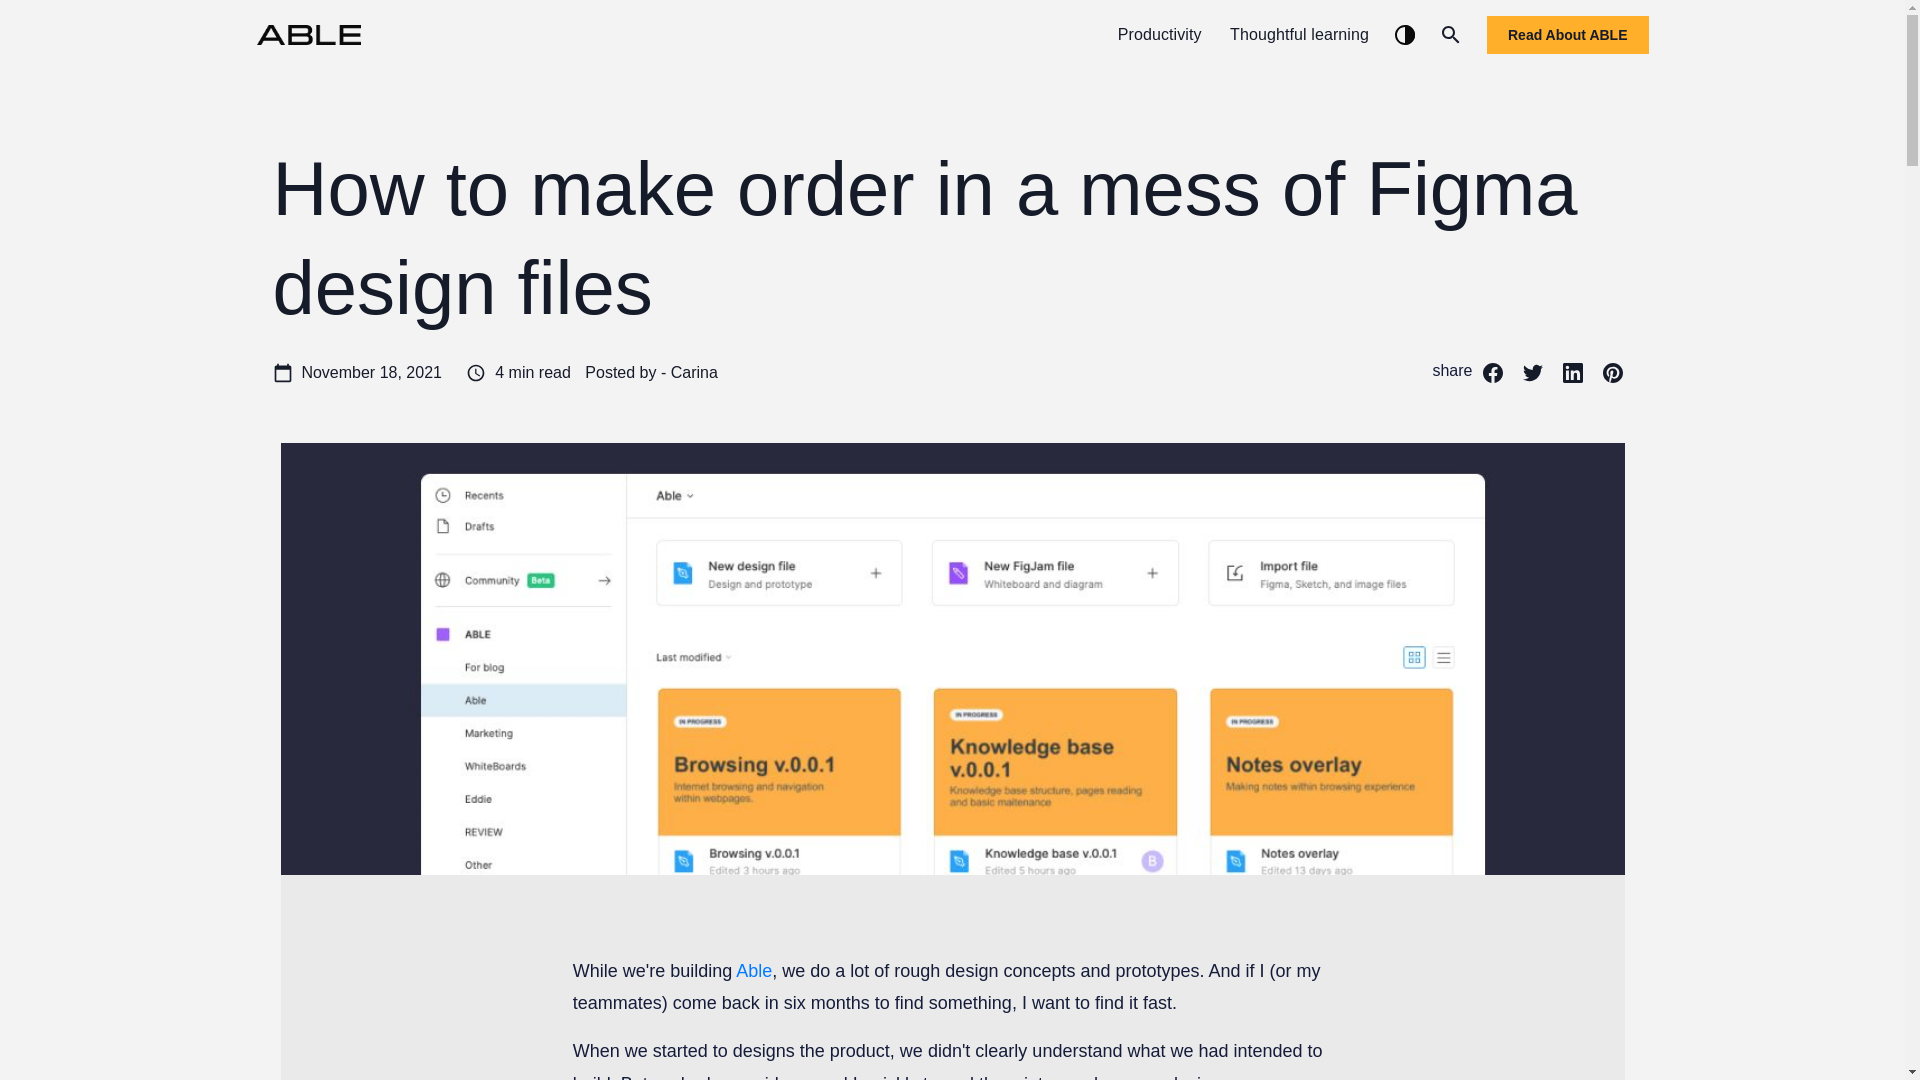 This screenshot has width=1920, height=1080. What do you see at coordinates (753, 970) in the screenshot?
I see `Able` at bounding box center [753, 970].